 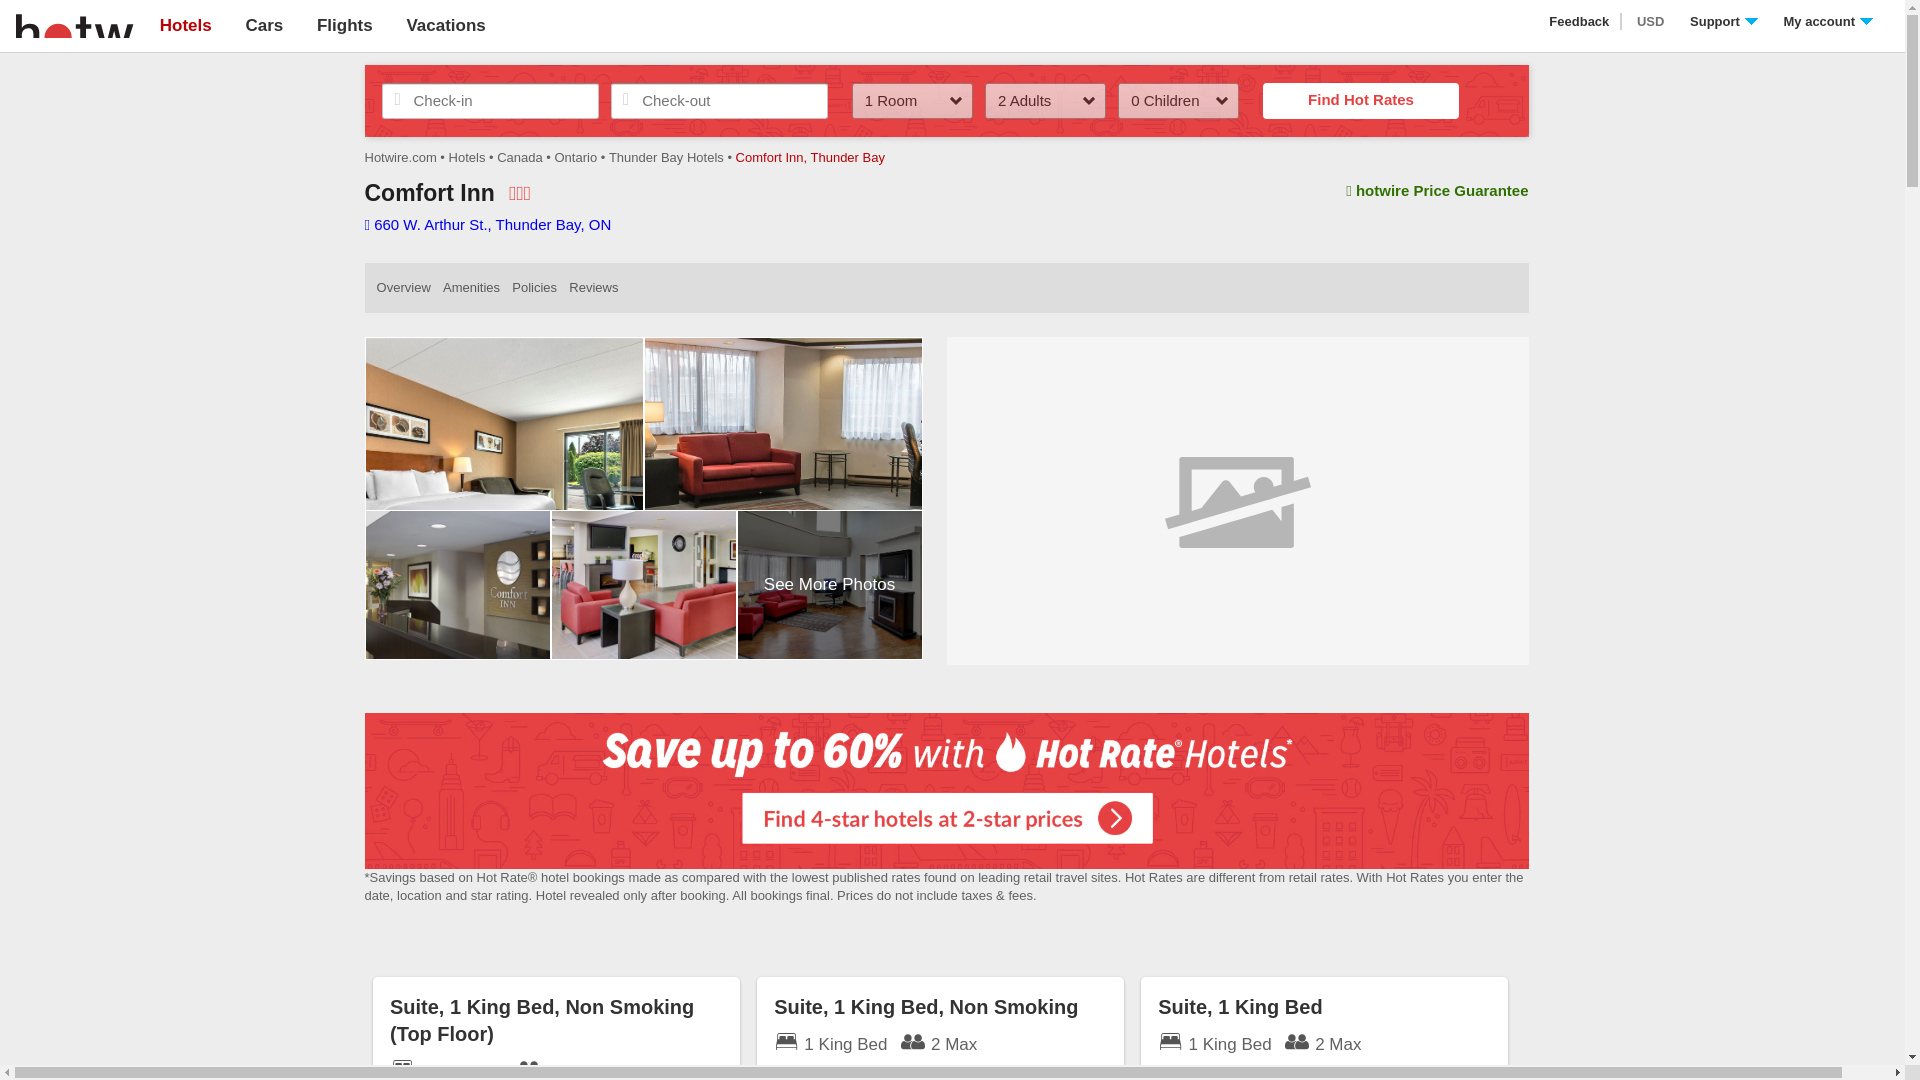 What do you see at coordinates (264, 25) in the screenshot?
I see `Cars` at bounding box center [264, 25].